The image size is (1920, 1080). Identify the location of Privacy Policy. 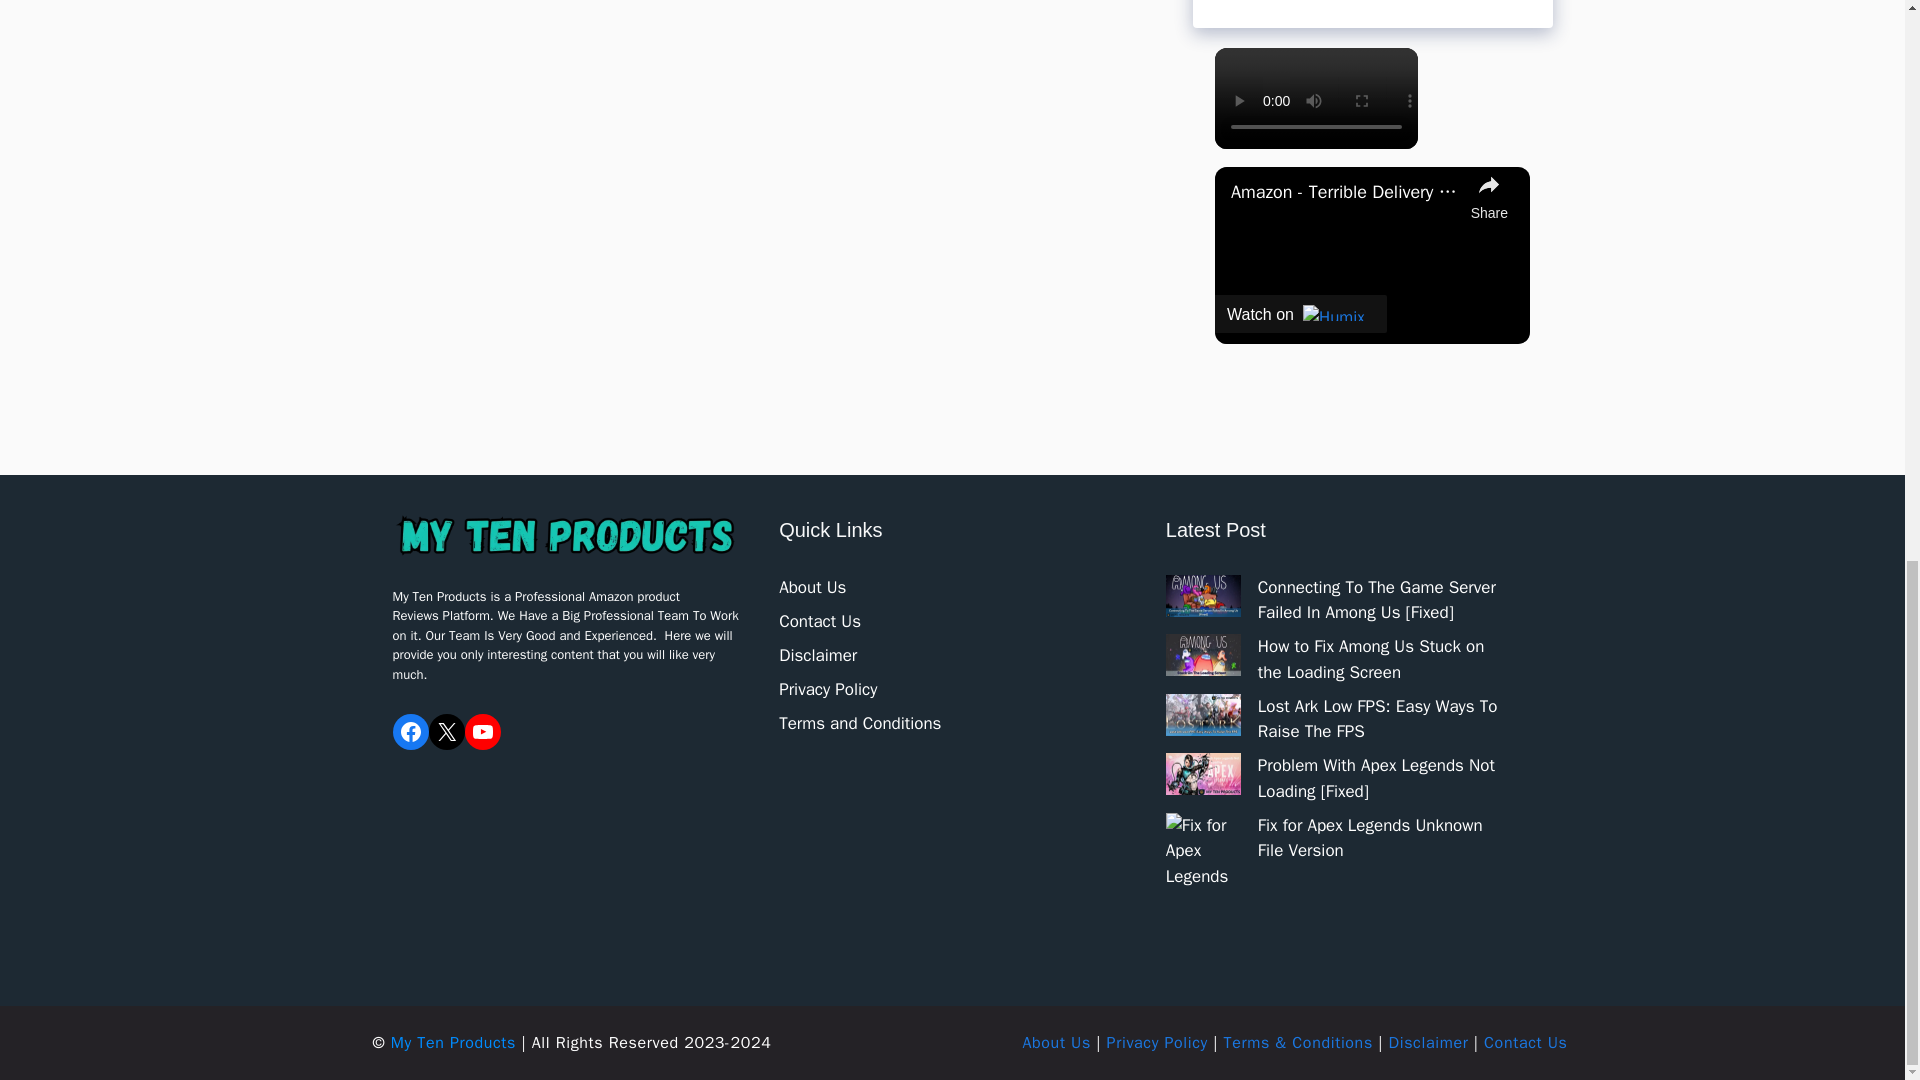
(828, 689).